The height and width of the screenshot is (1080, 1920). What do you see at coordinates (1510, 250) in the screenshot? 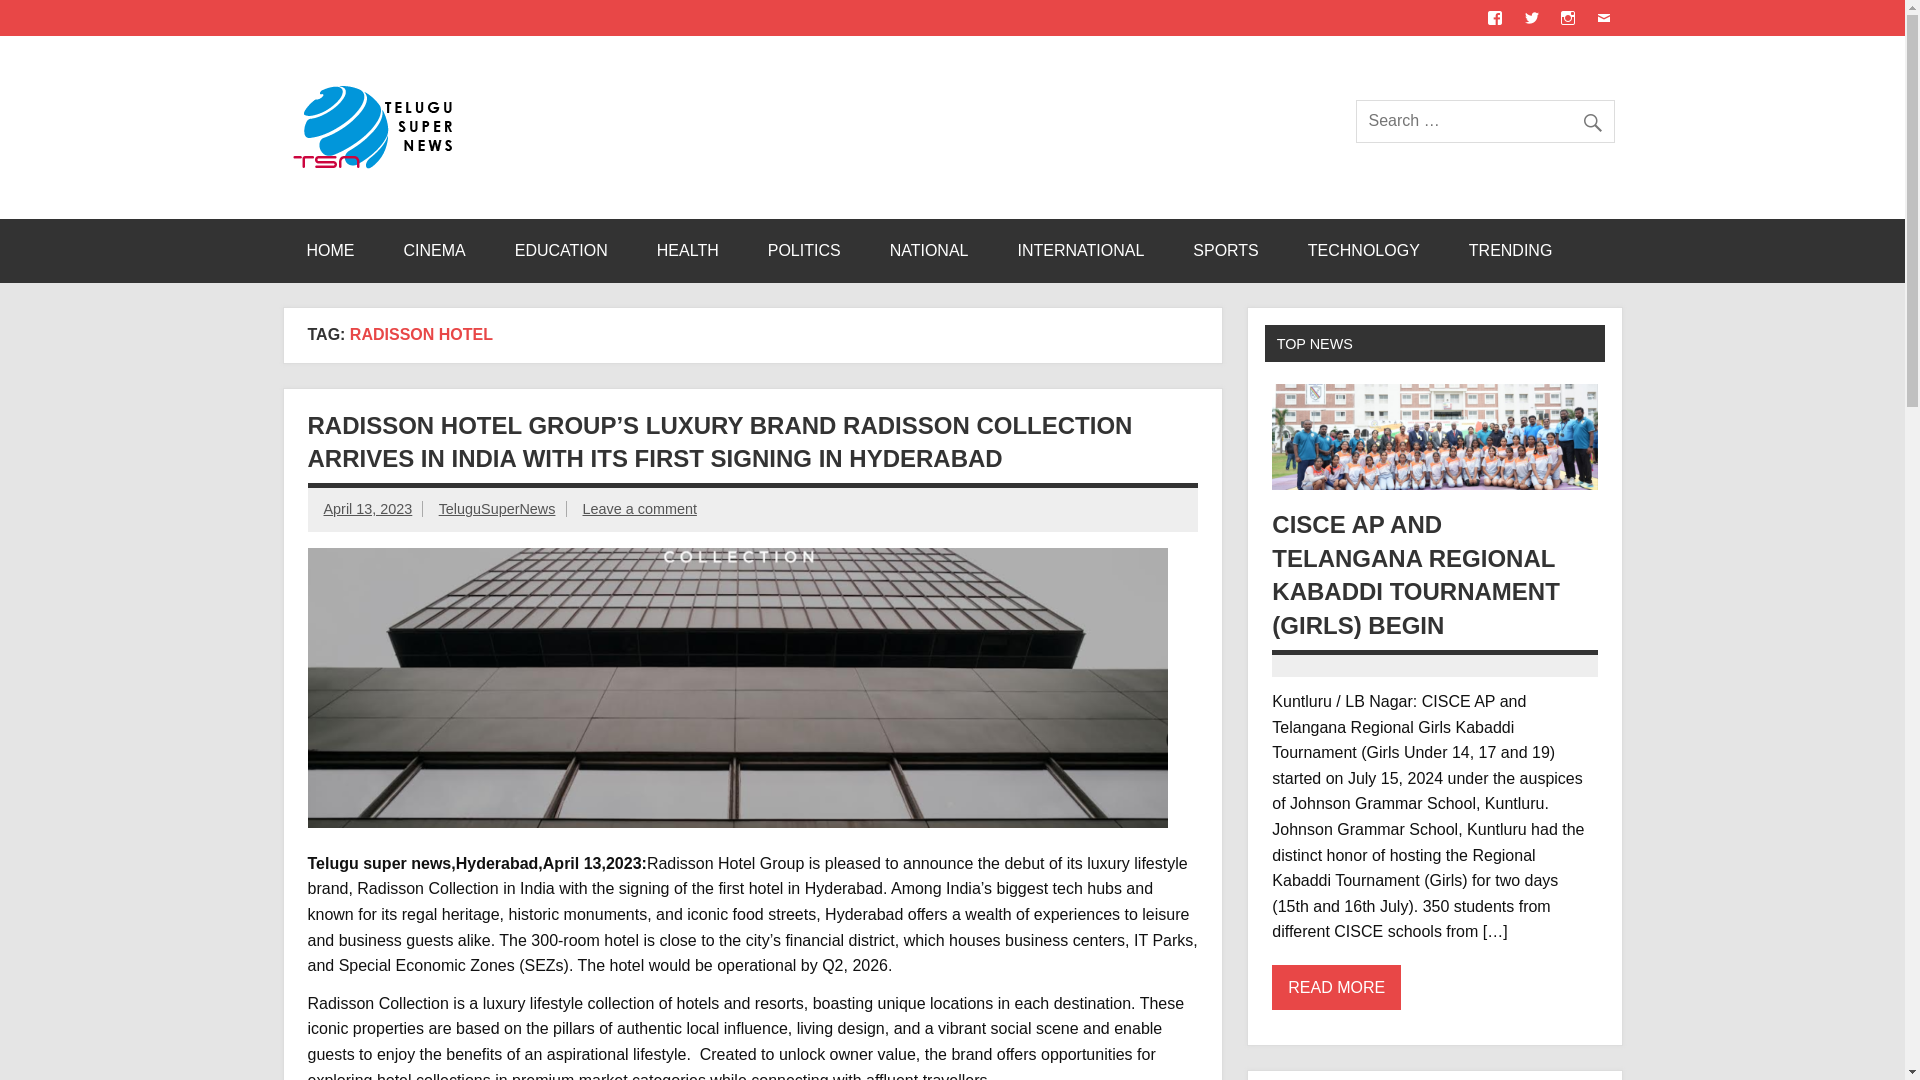
I see `TRENDING` at bounding box center [1510, 250].